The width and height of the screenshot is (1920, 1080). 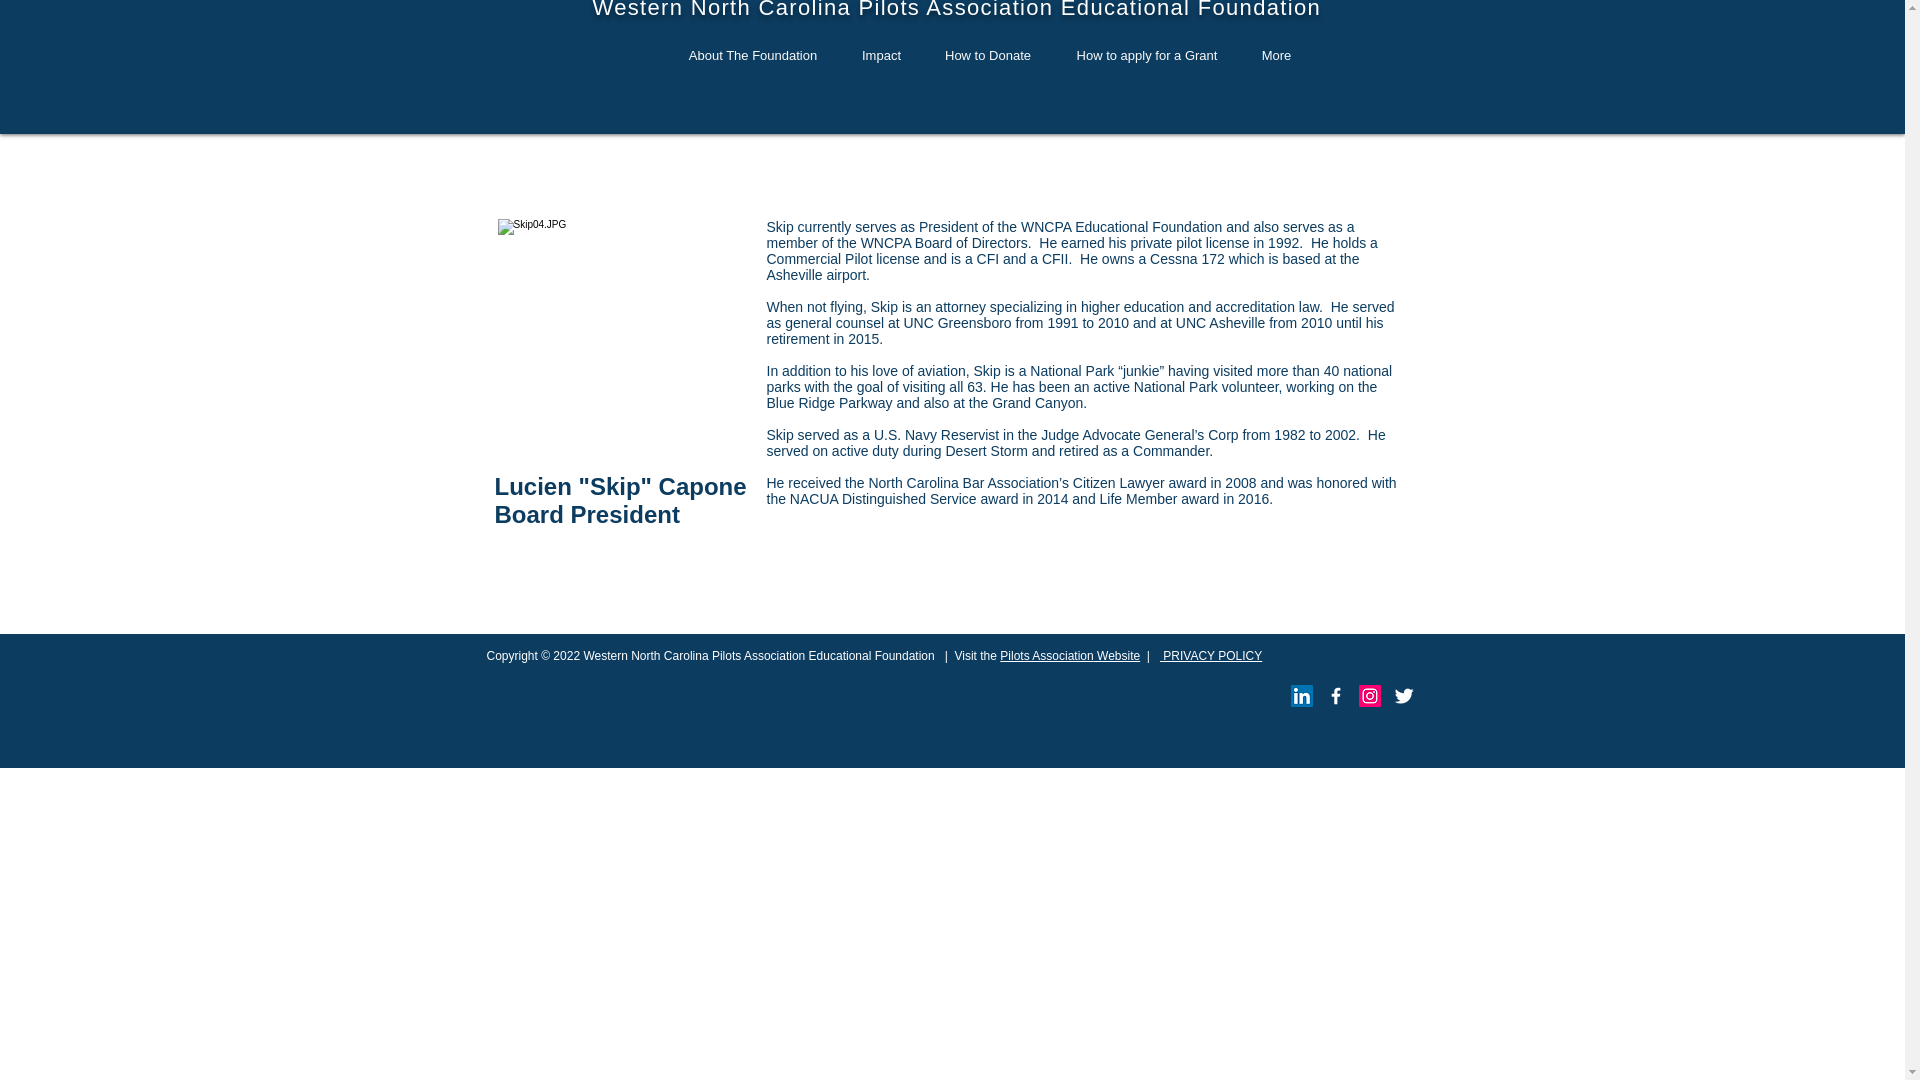 I want to click on How to apply for a Grant, so click(x=1147, y=56).